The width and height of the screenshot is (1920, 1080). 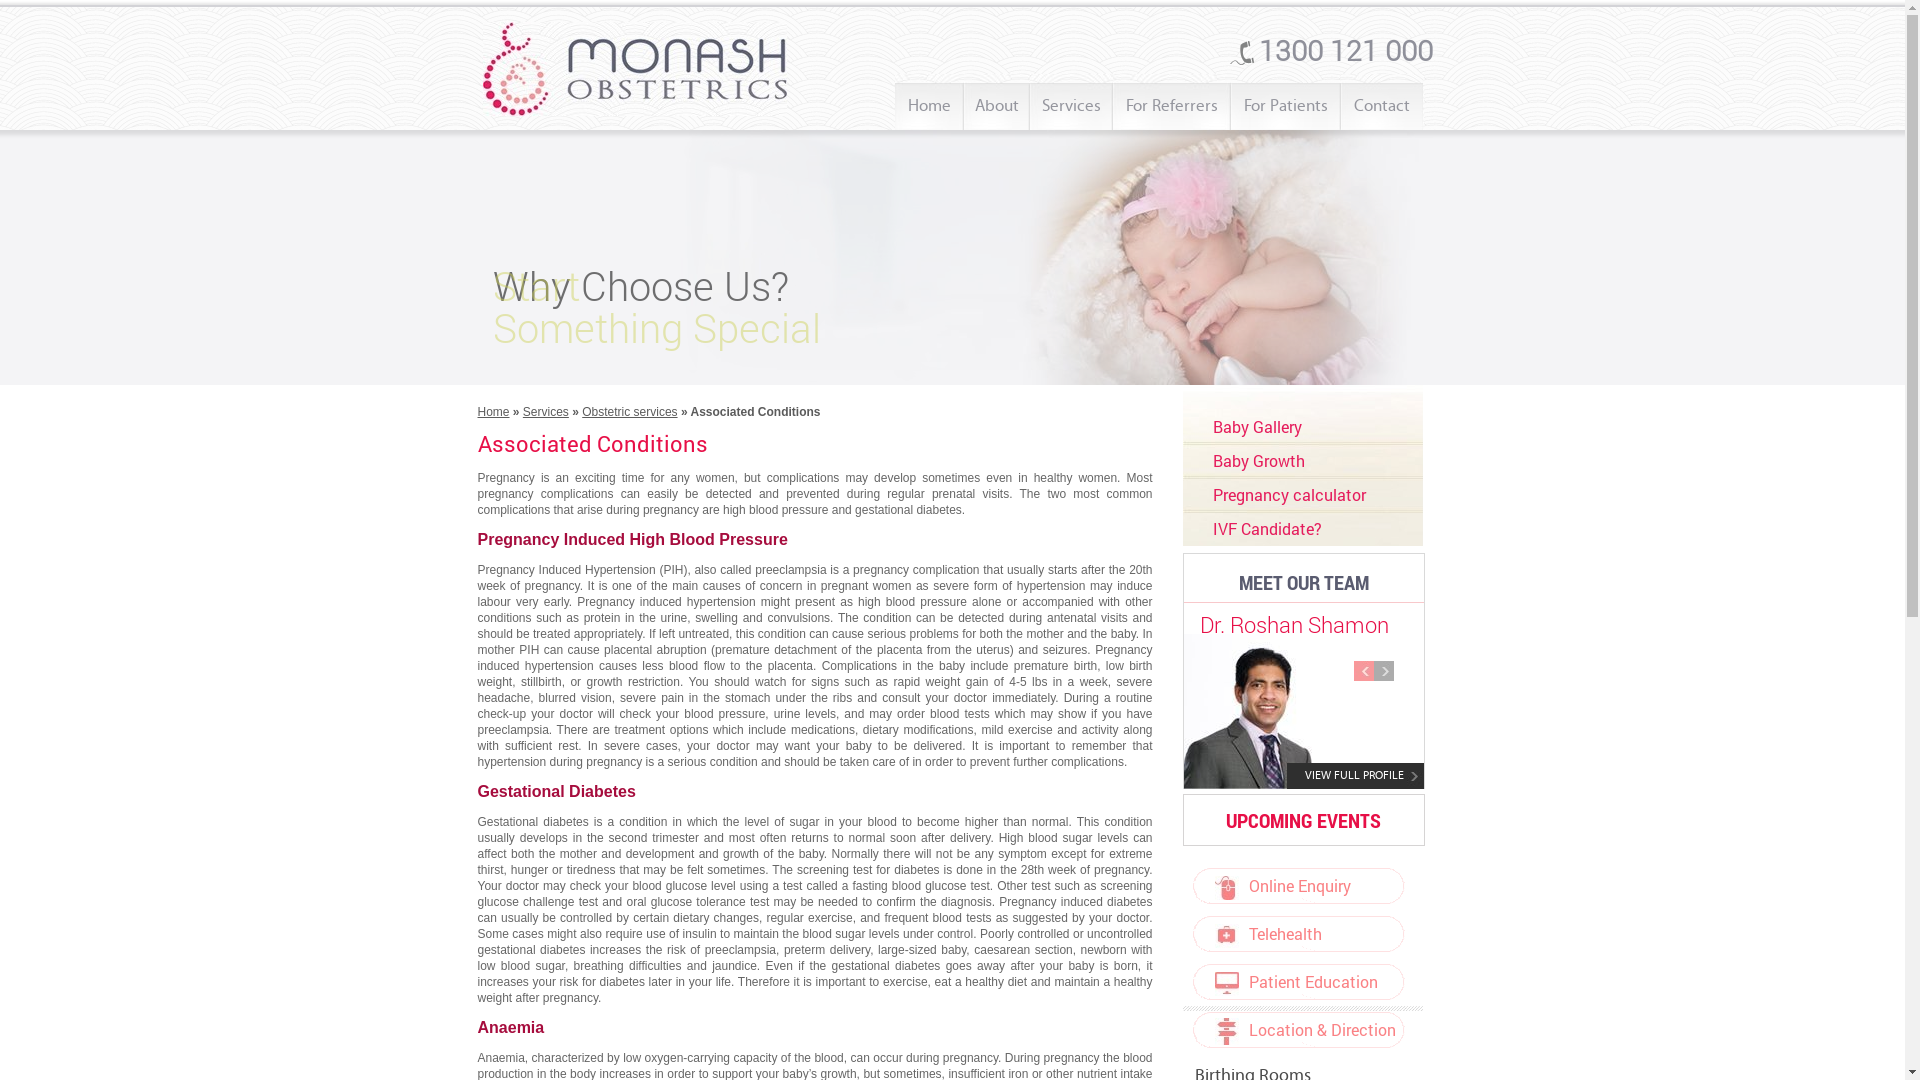 What do you see at coordinates (1171, 102) in the screenshot?
I see `For Referrers` at bounding box center [1171, 102].